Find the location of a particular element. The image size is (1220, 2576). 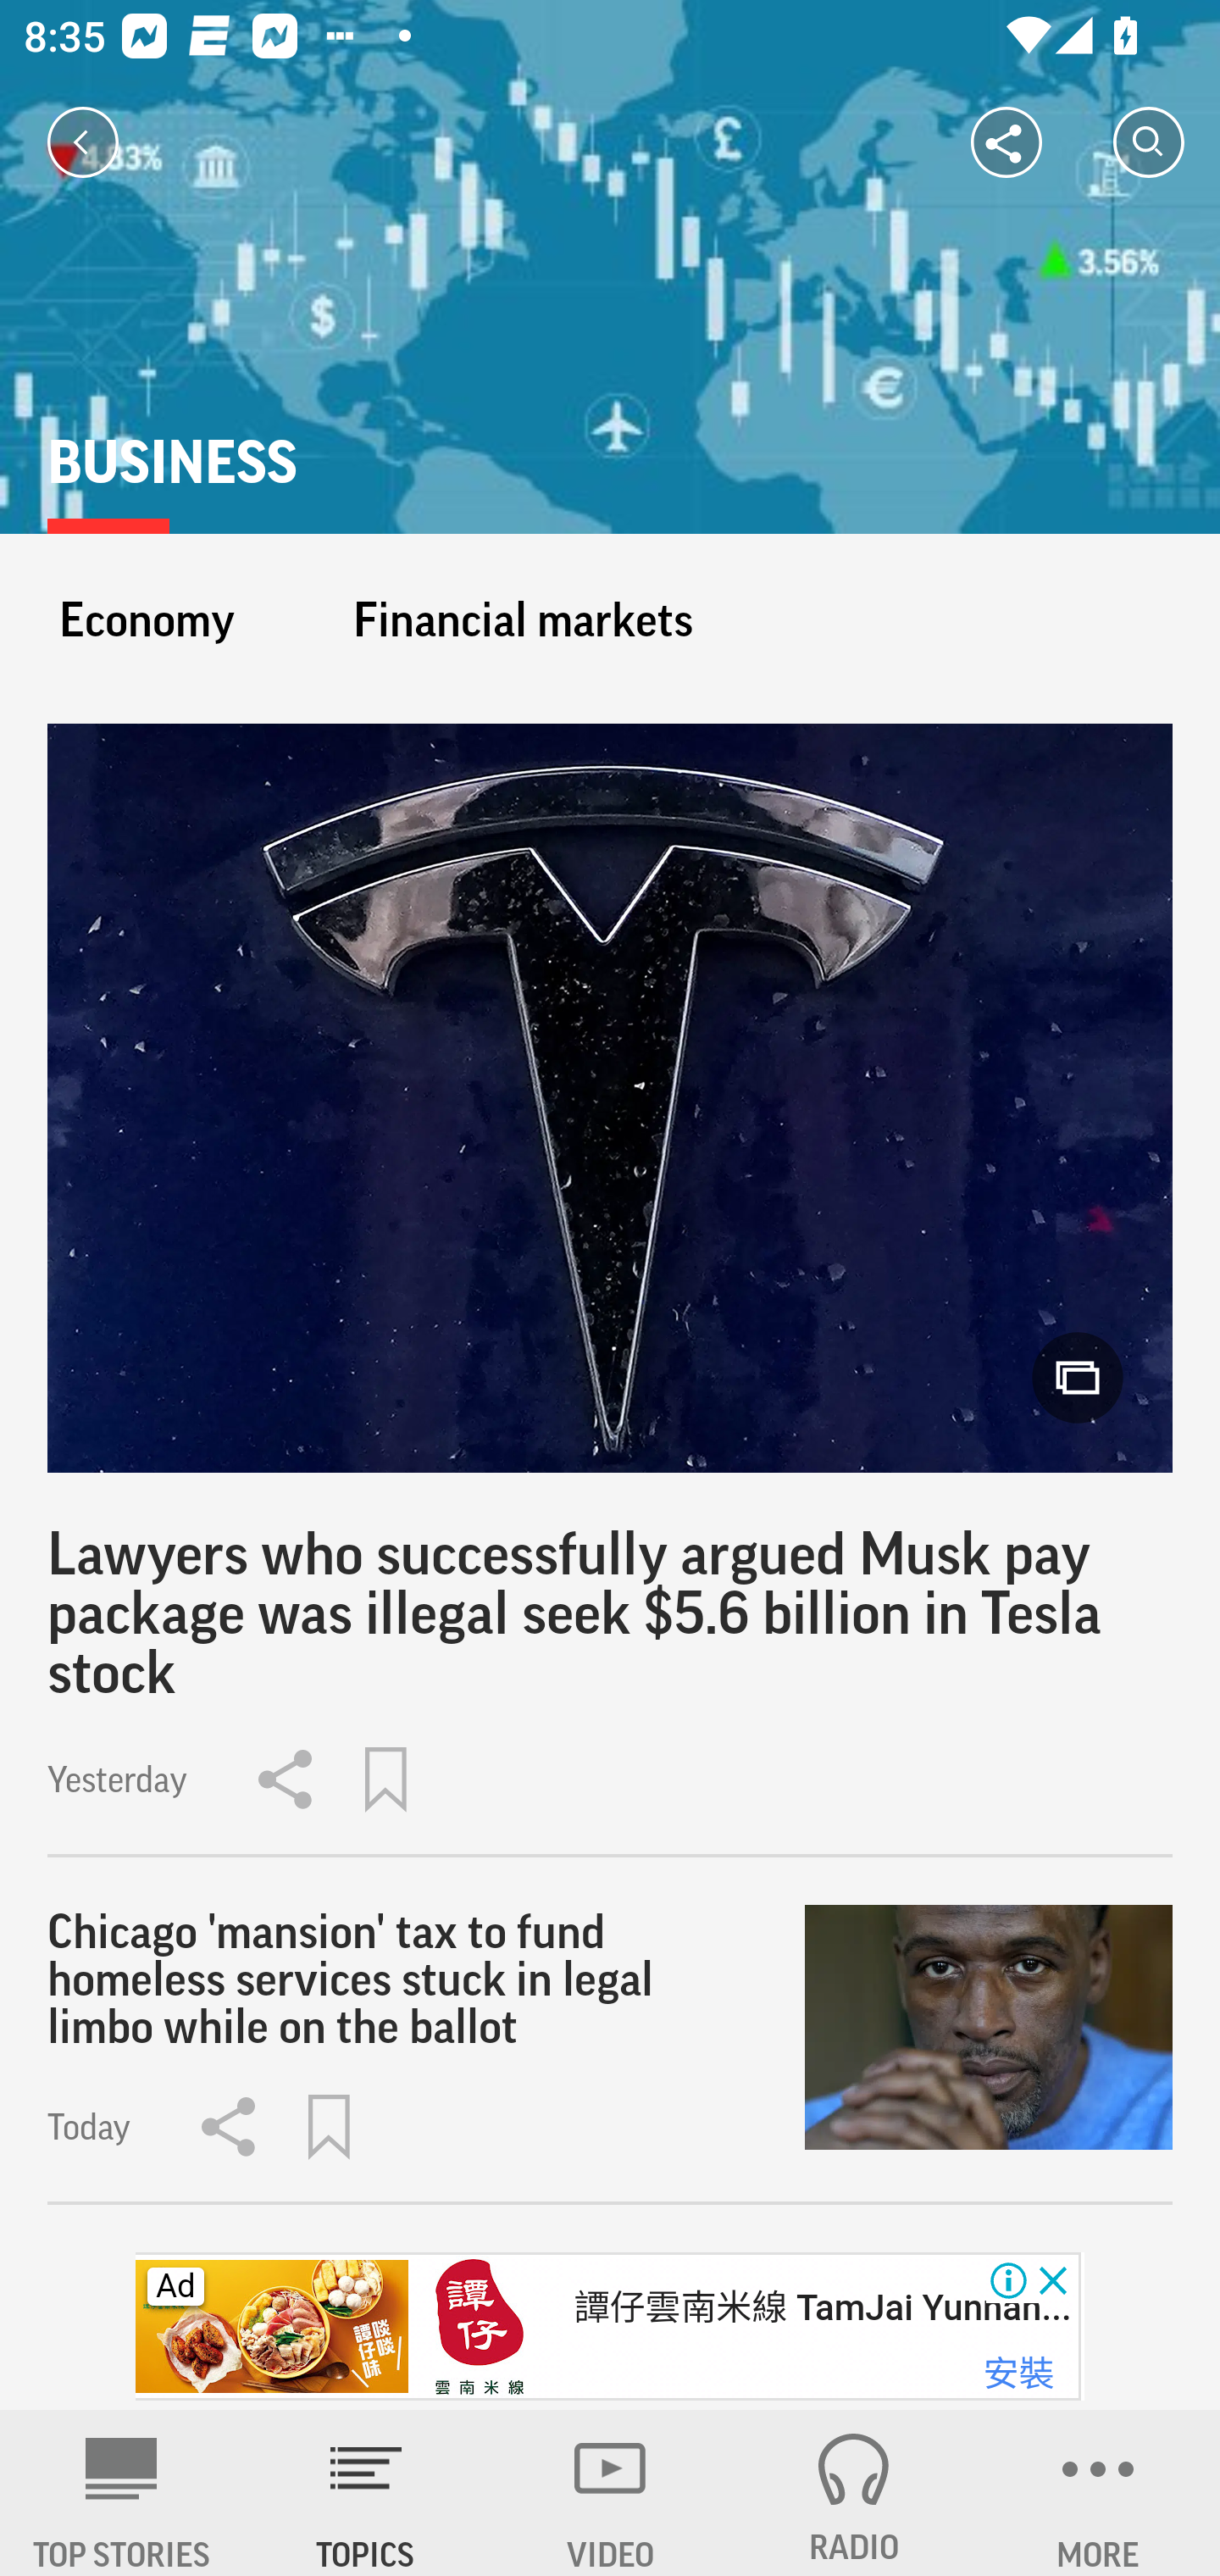

TOPICS is located at coordinates (366, 2493).